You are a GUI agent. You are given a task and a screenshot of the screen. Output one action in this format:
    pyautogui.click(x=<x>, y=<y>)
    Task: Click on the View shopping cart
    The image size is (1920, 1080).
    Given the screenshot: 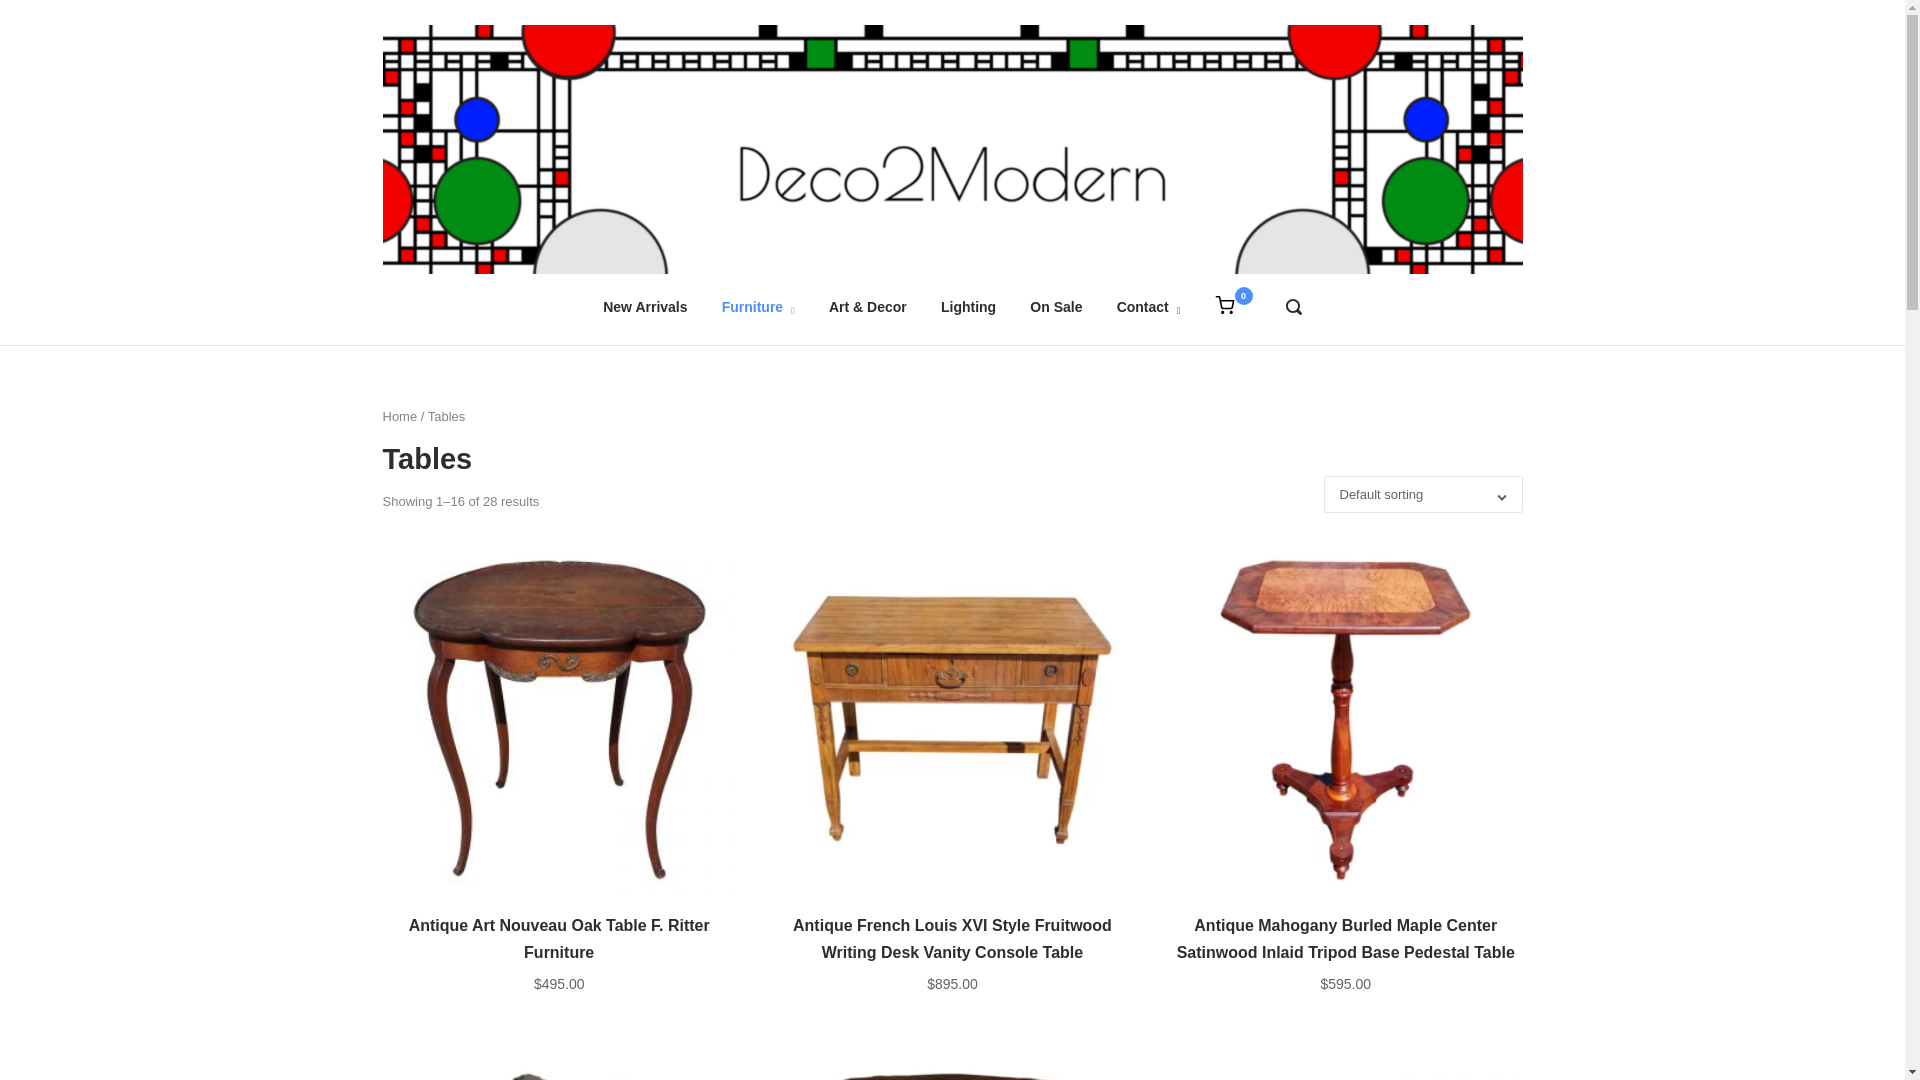 What is the action you would take?
    pyautogui.click(x=1224, y=305)
    